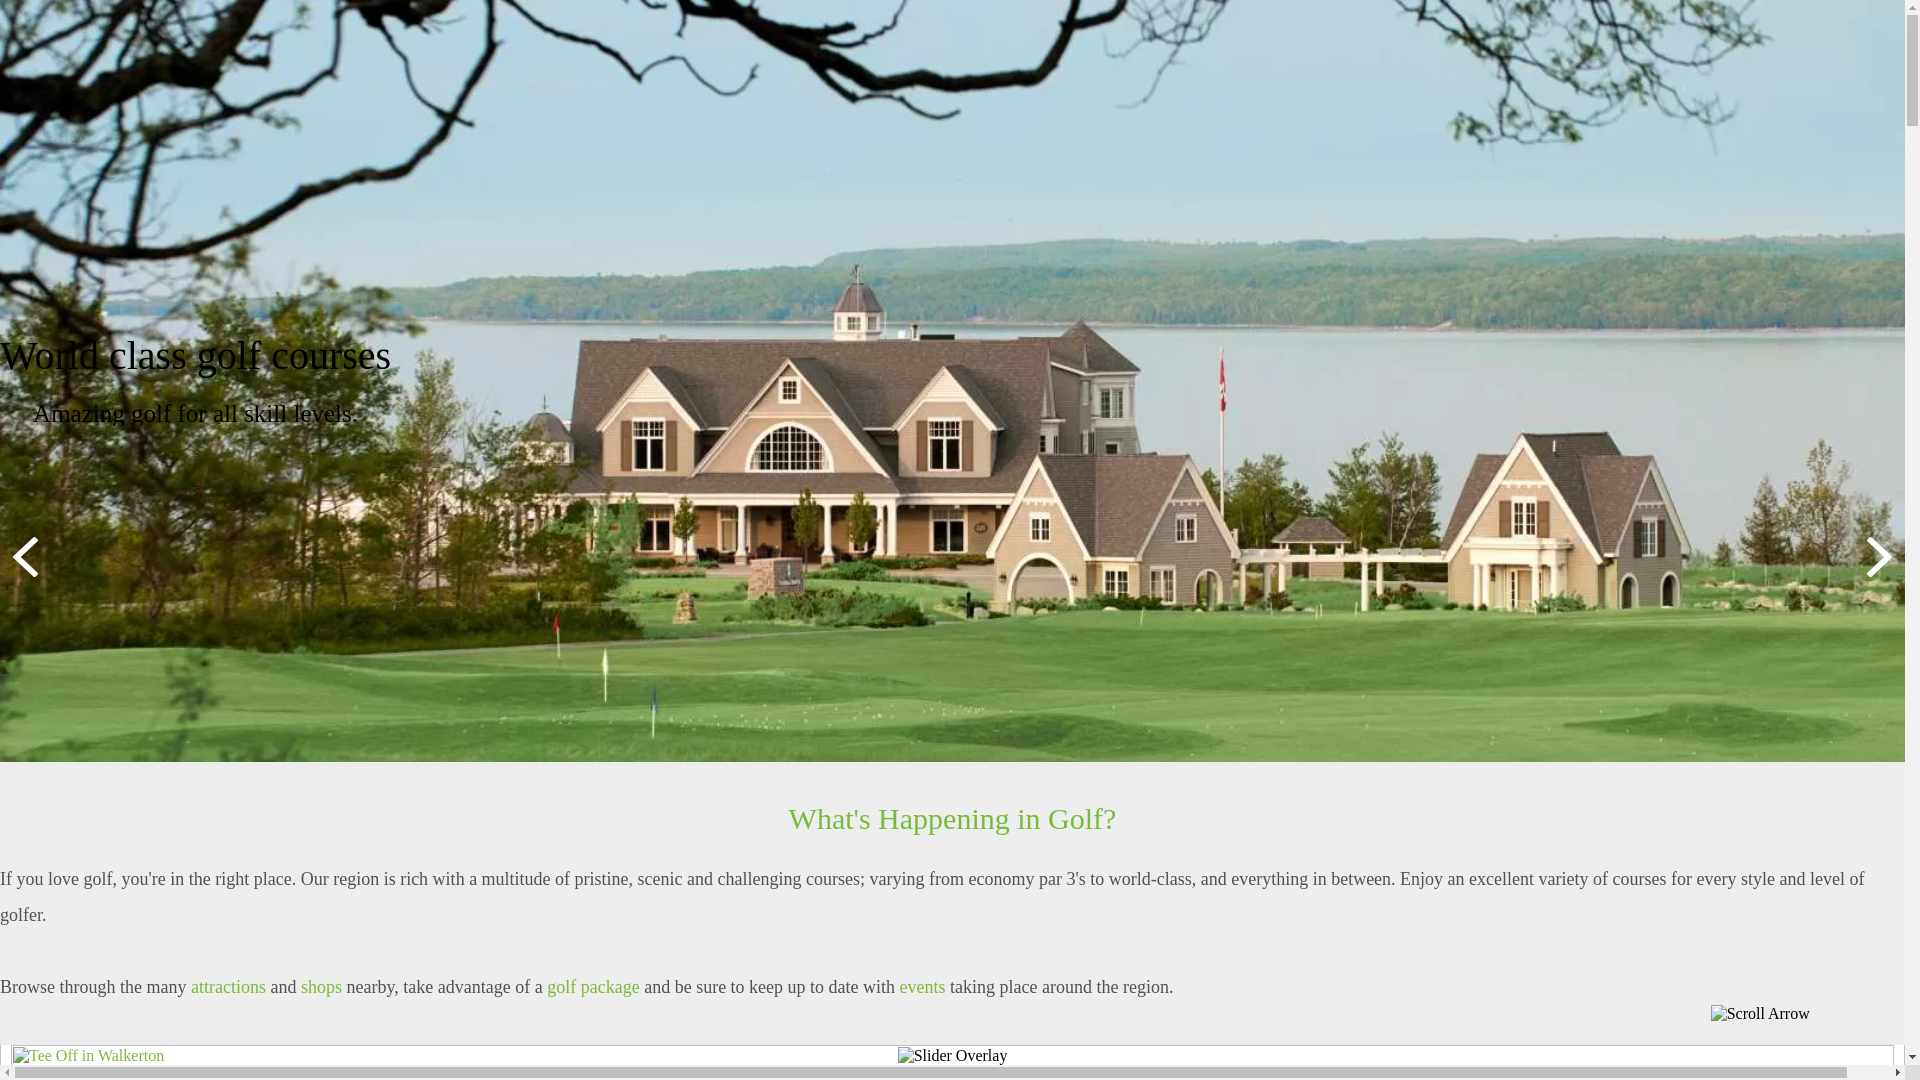  I want to click on shops, so click(322, 987).